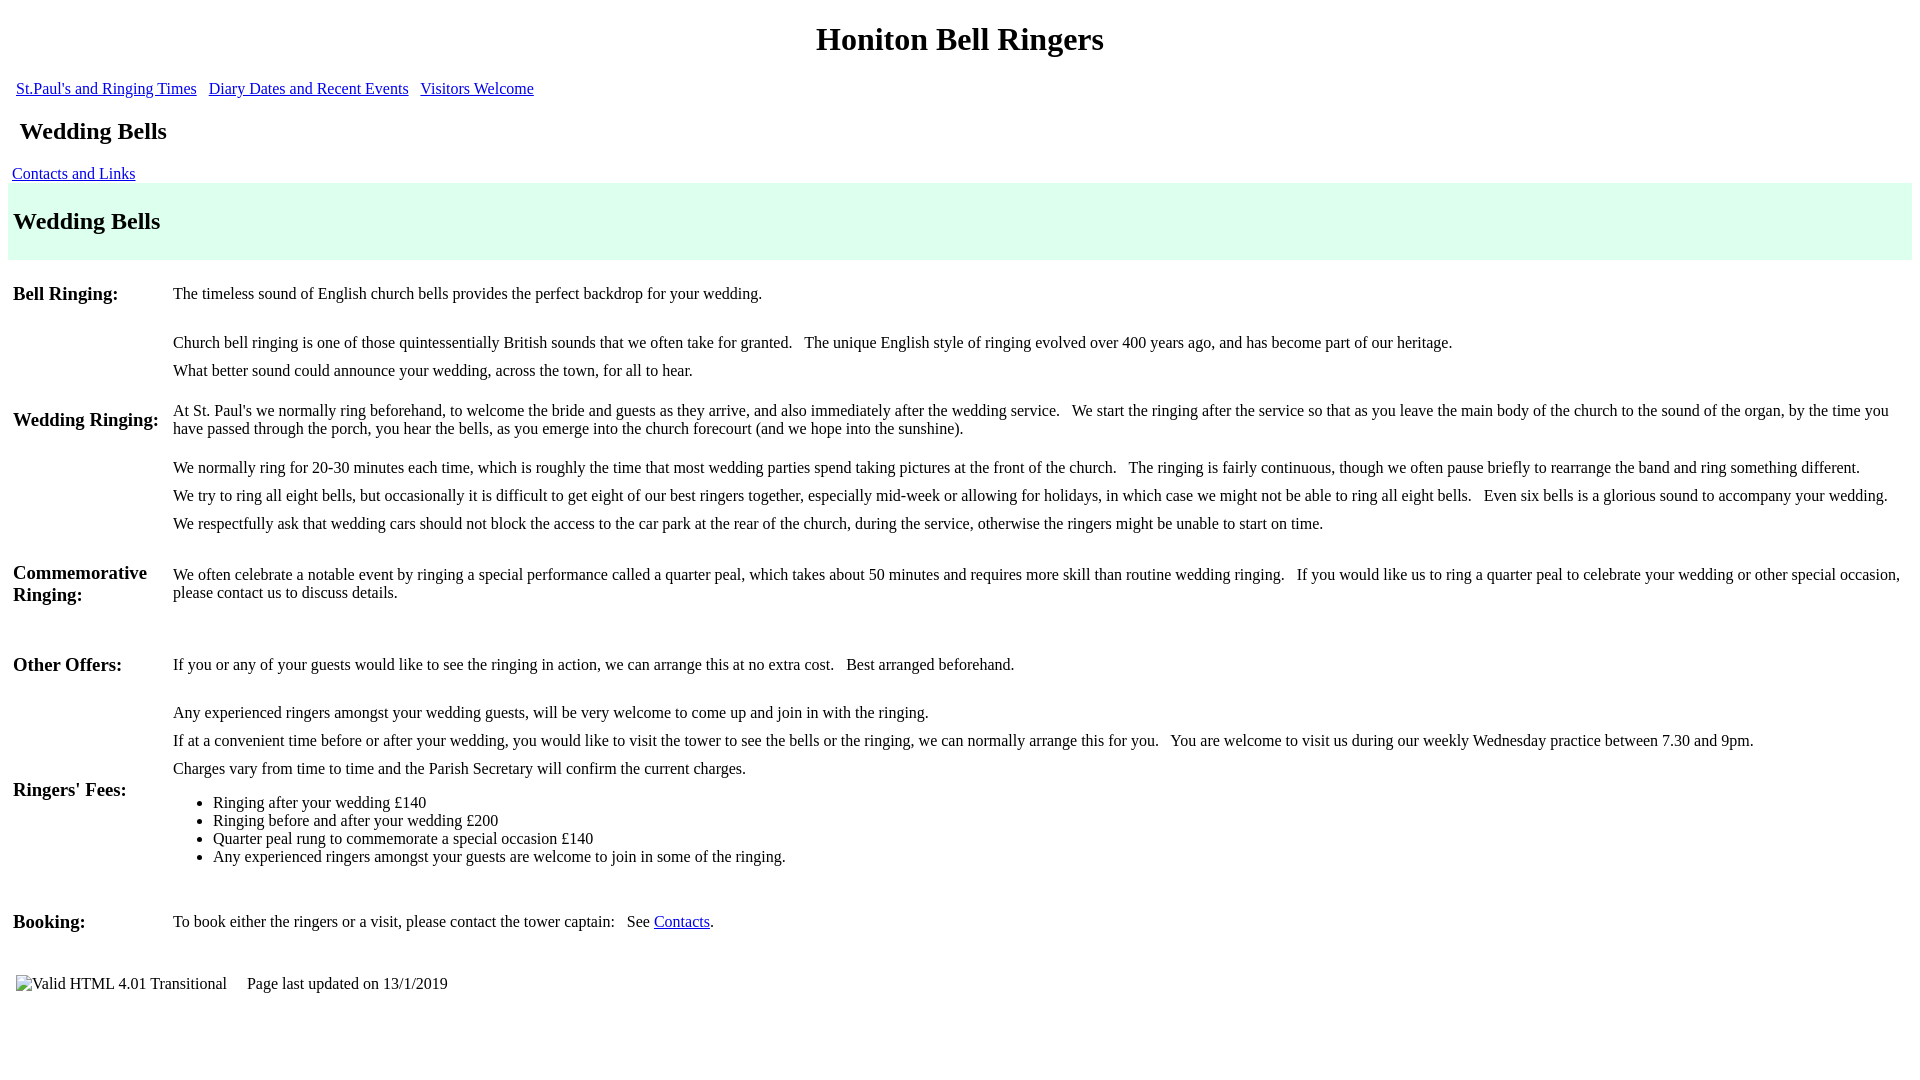 This screenshot has height=1080, width=1920. Describe the element at coordinates (308, 88) in the screenshot. I see `Diary Dates and Recent Events` at that location.